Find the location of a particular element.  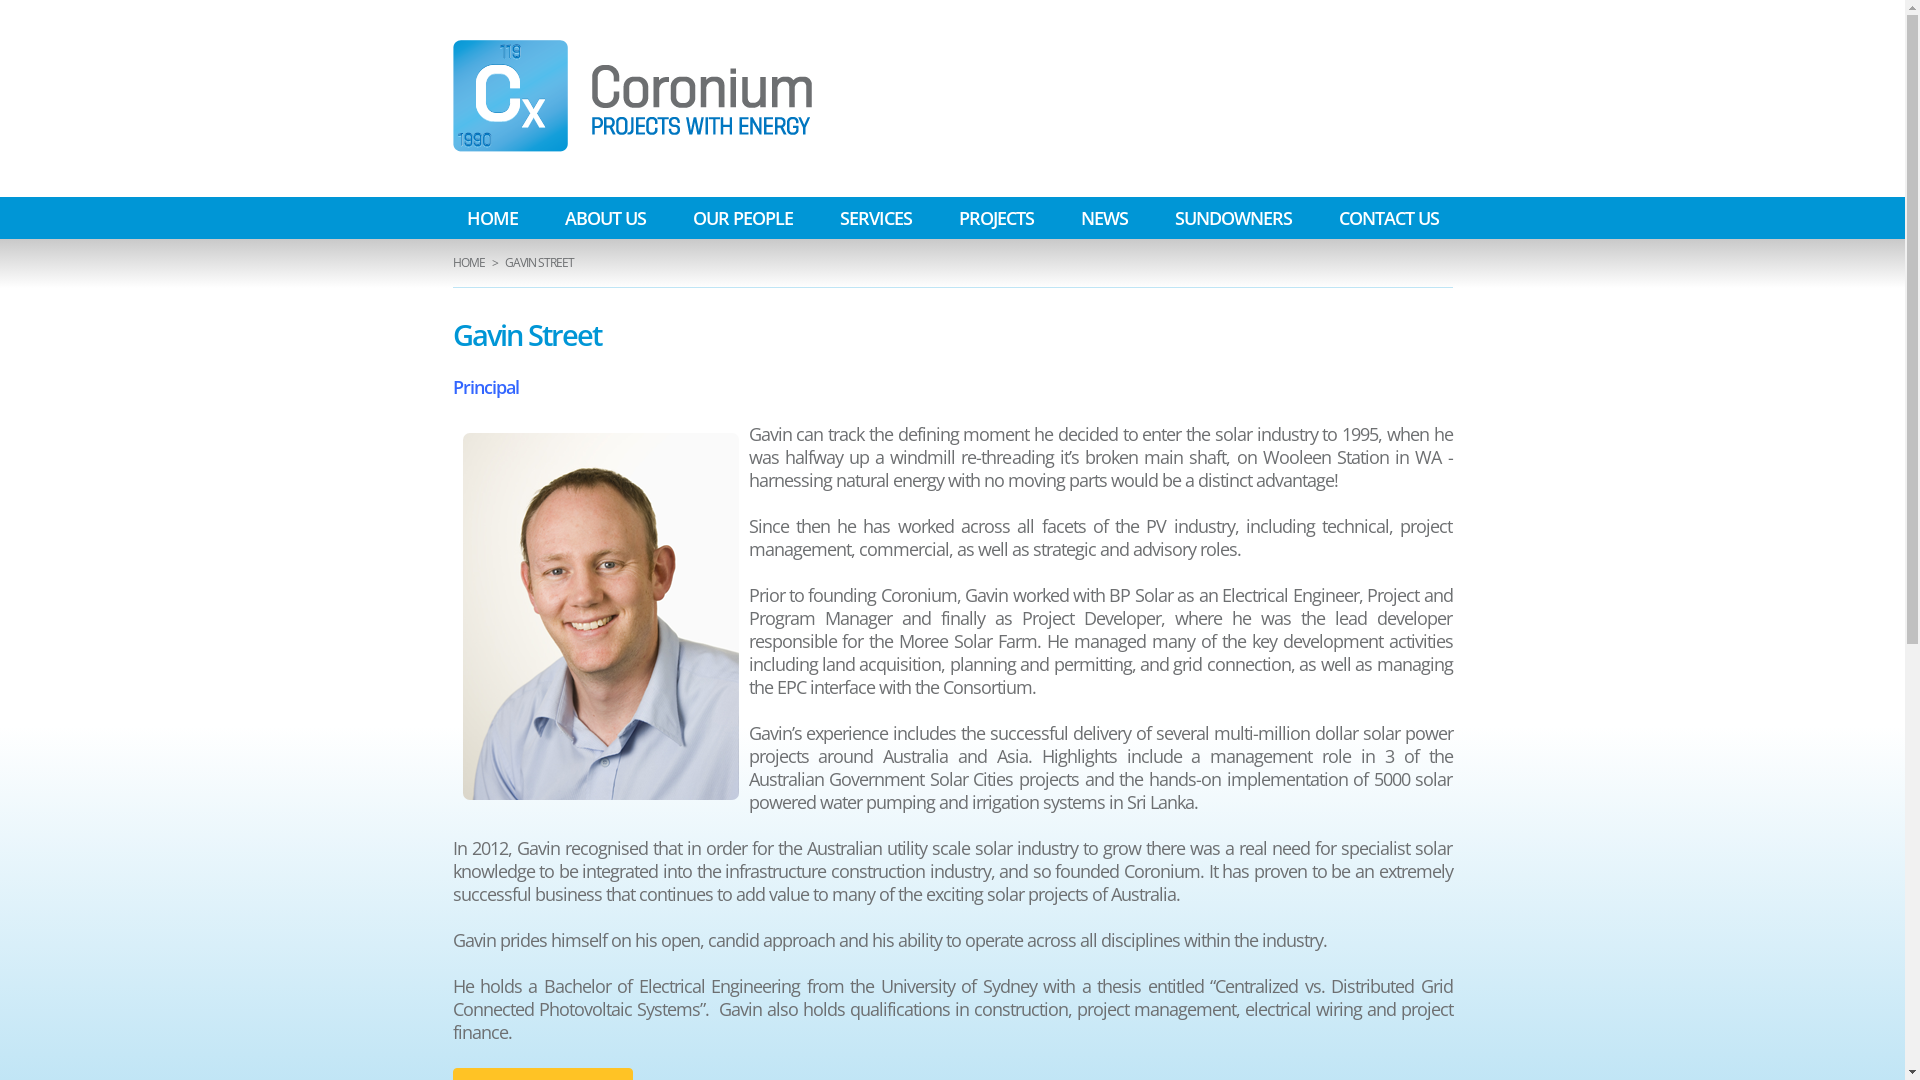

HOME is located at coordinates (468, 263).